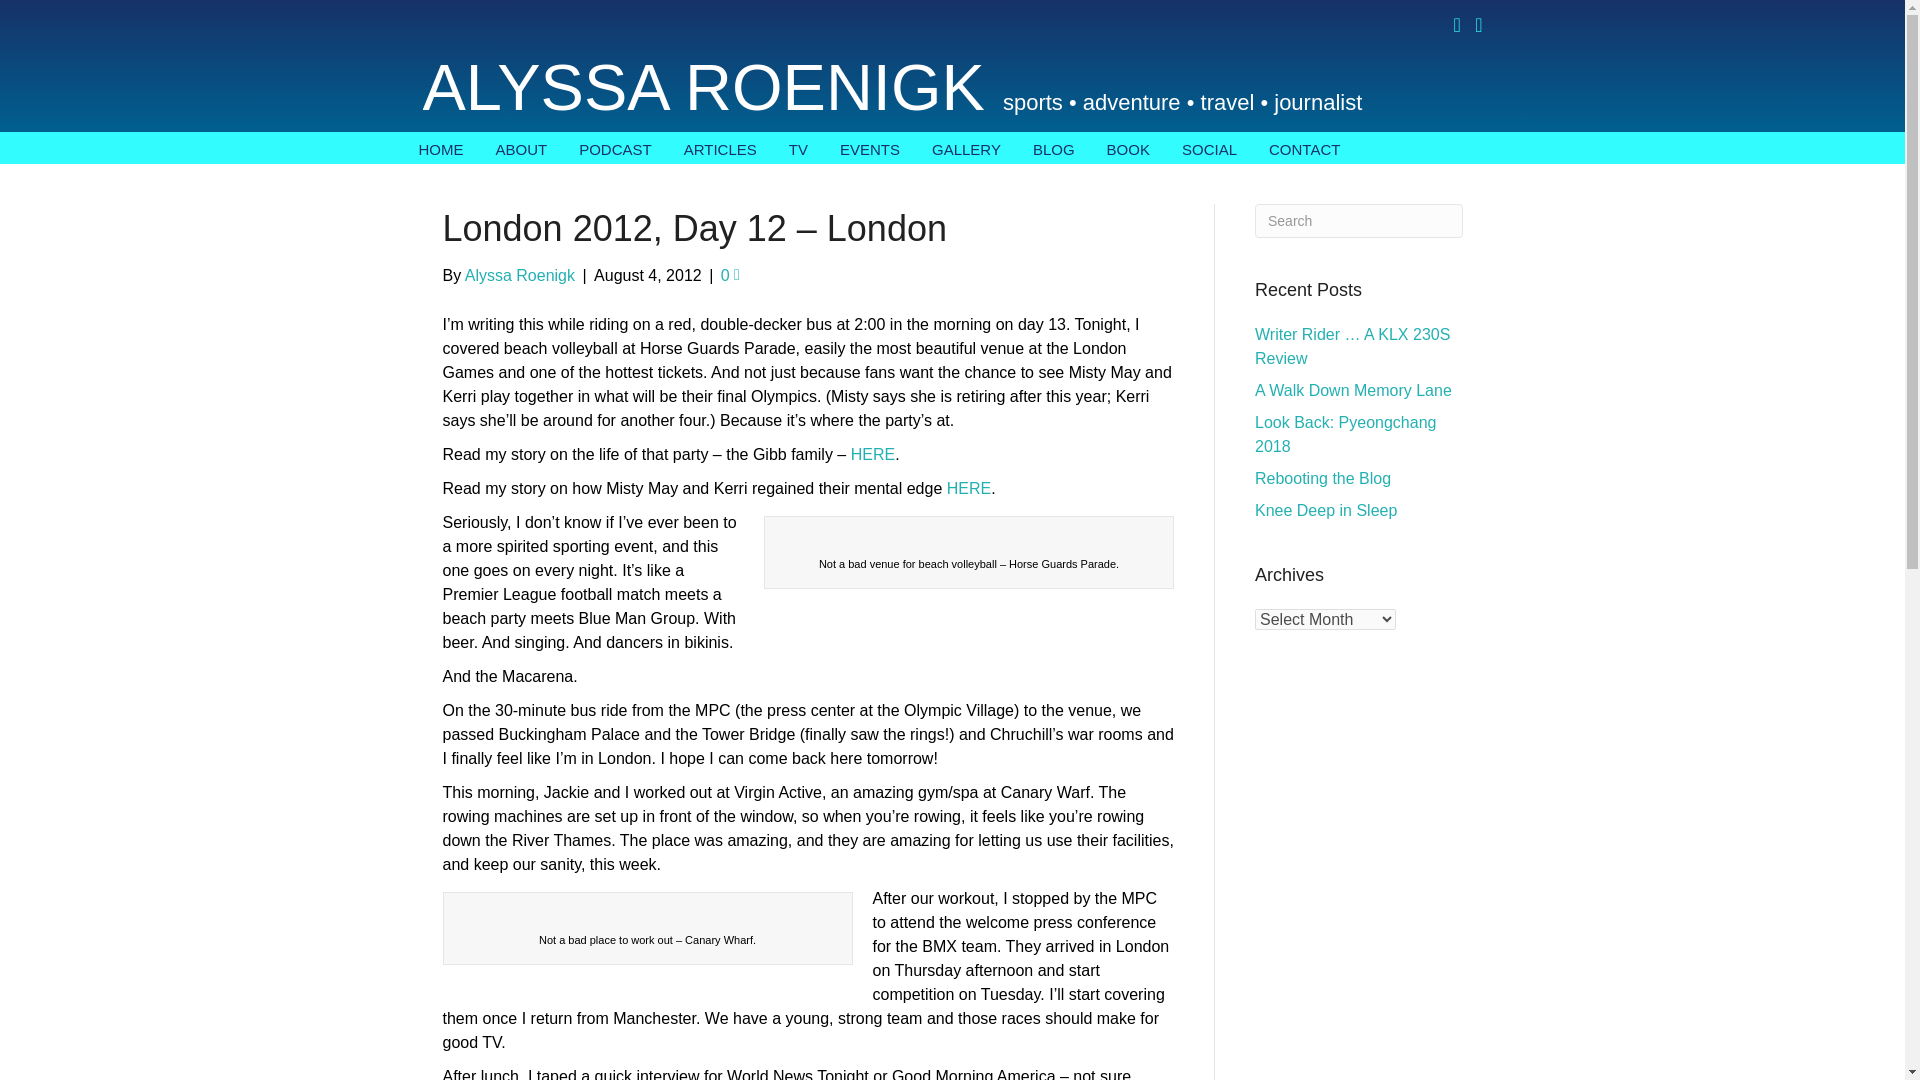 This screenshot has height=1080, width=1920. Describe the element at coordinates (1304, 148) in the screenshot. I see `CONTACT` at that location.